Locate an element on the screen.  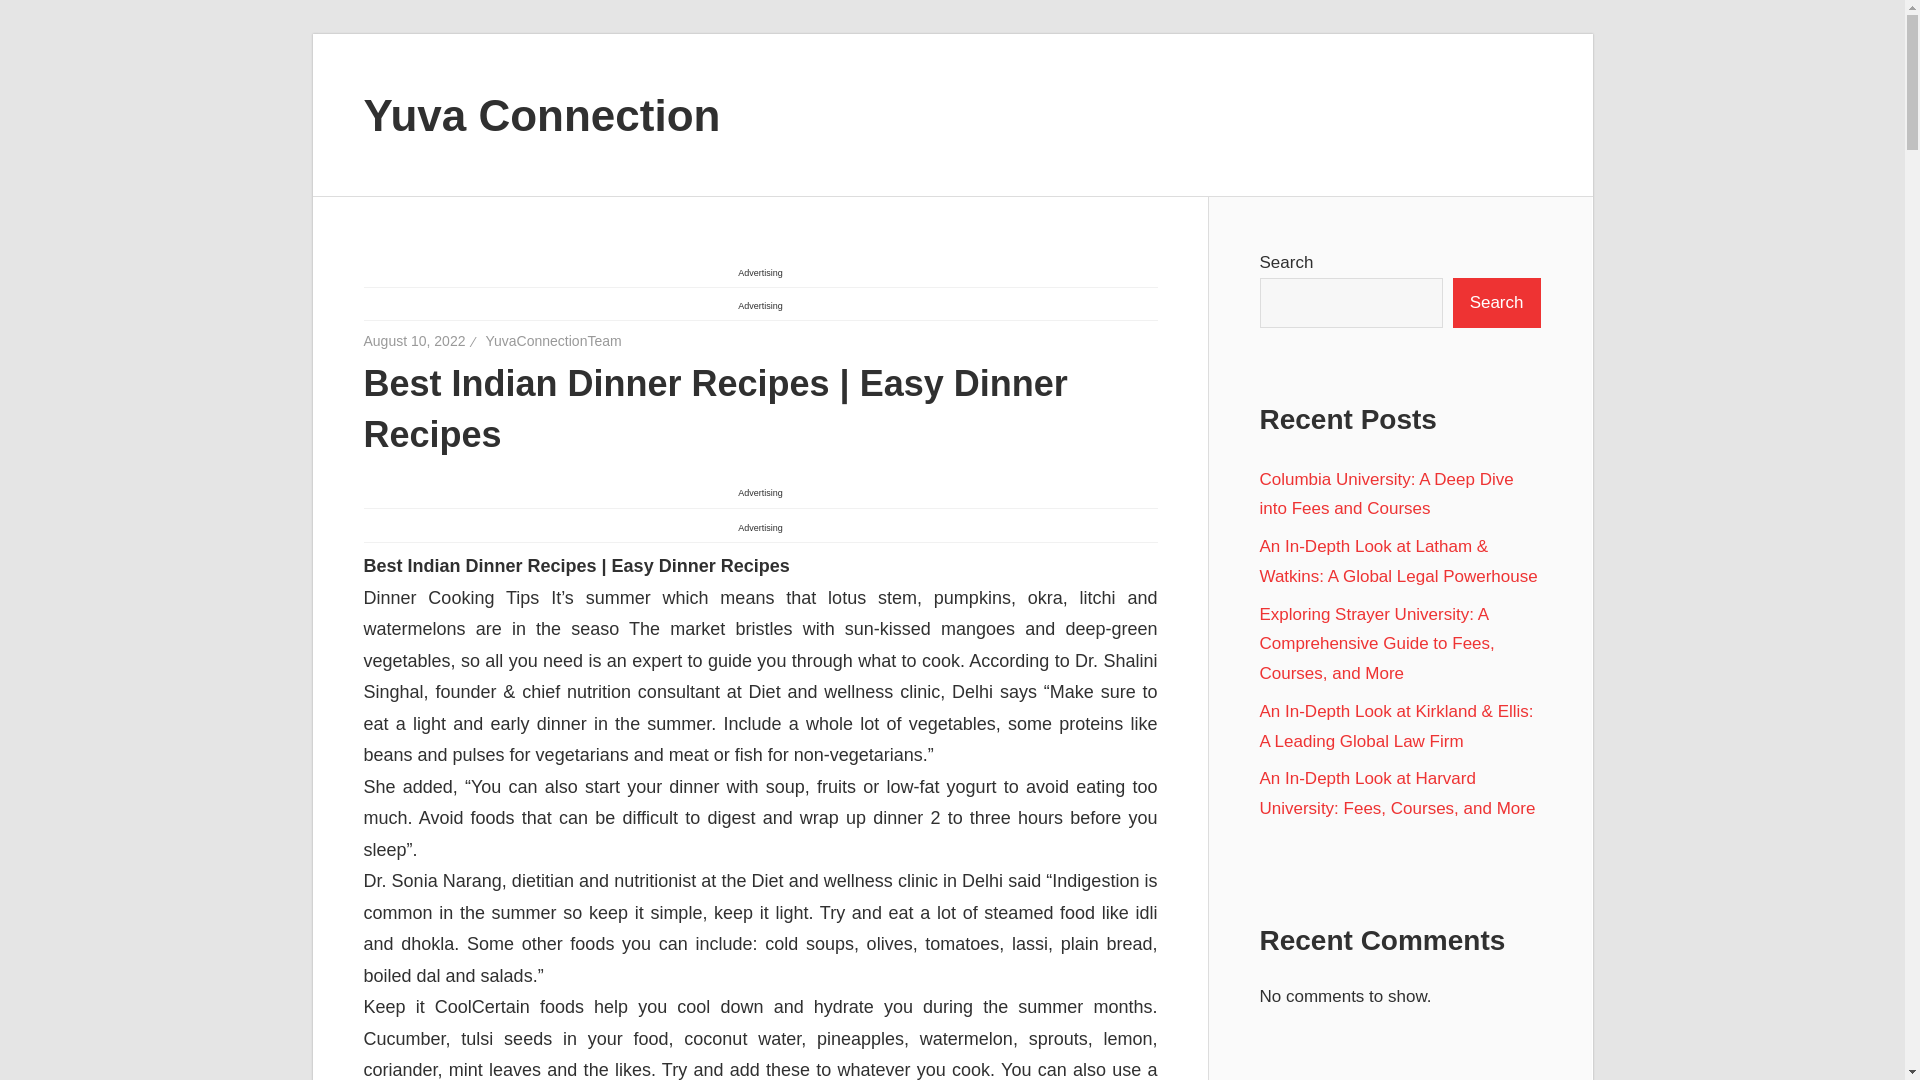
August 10, 2022 is located at coordinates (415, 339).